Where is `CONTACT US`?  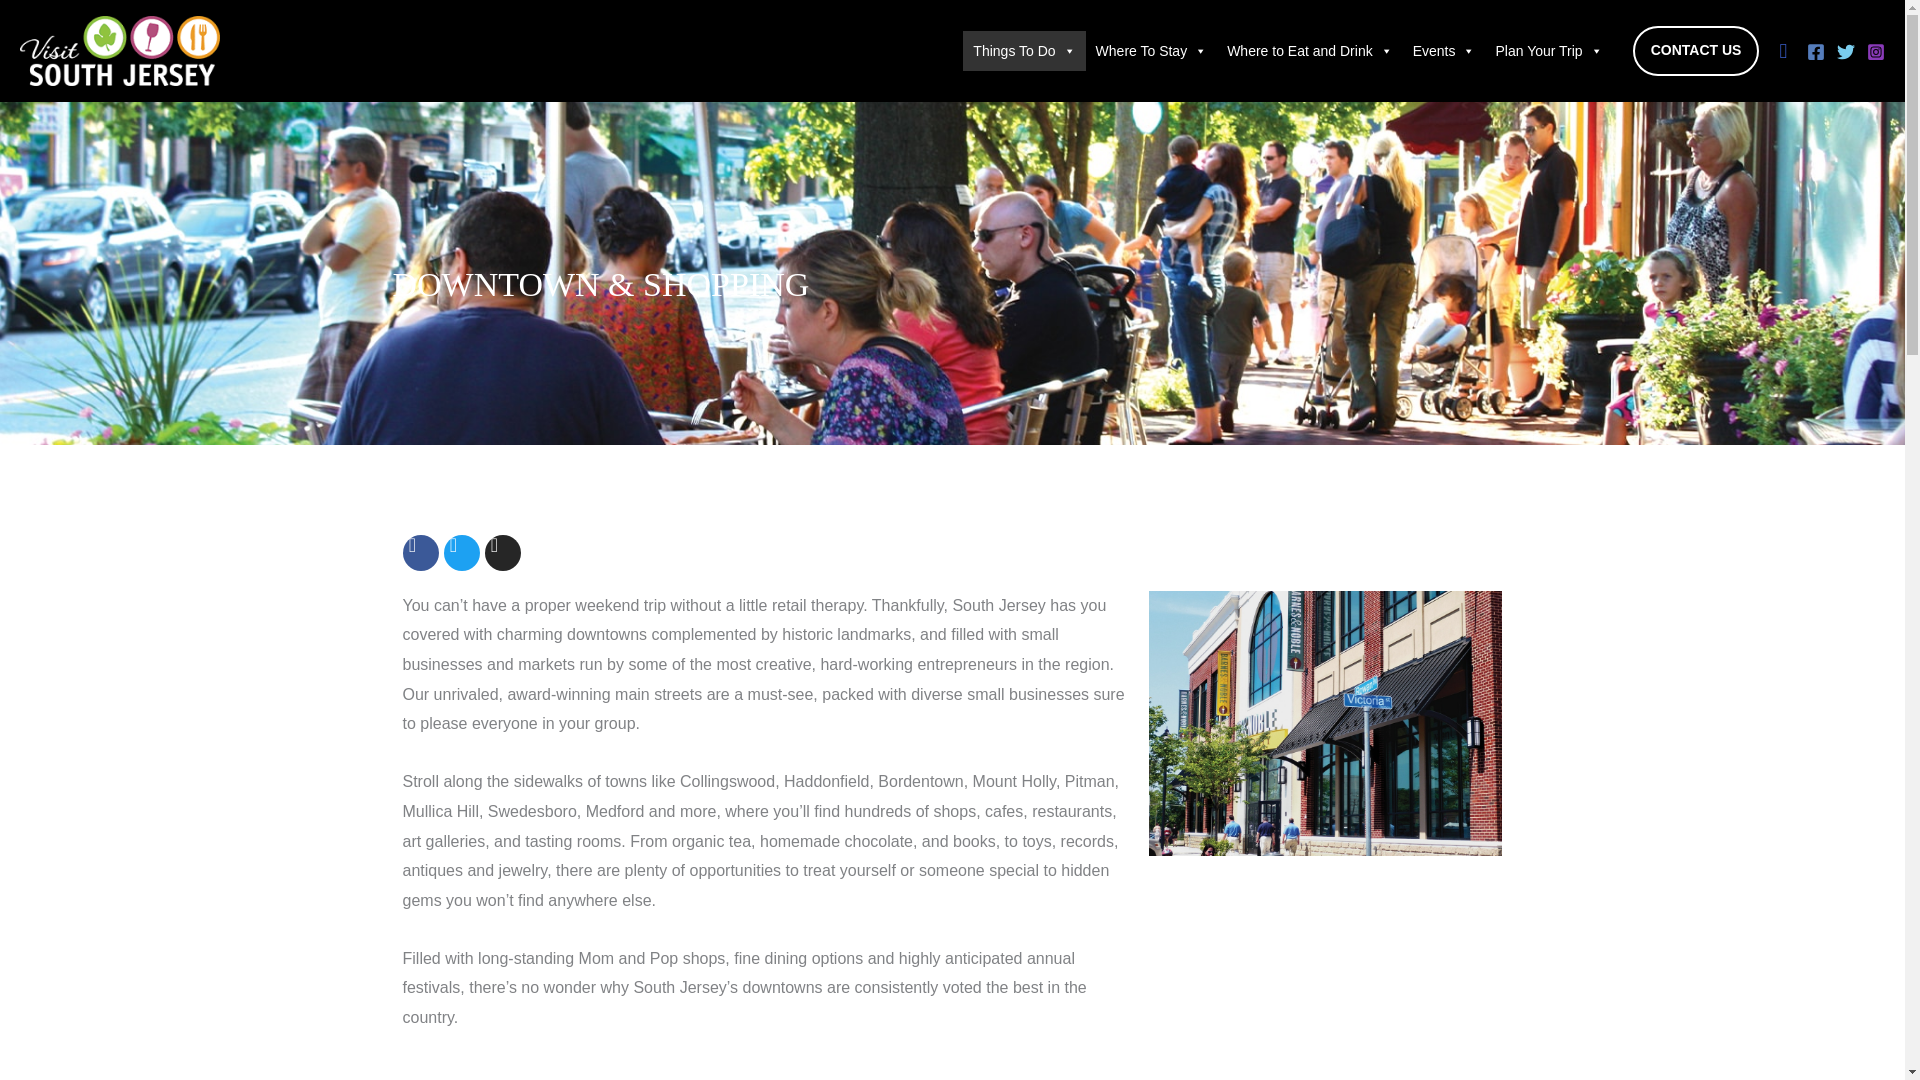
CONTACT US is located at coordinates (1696, 50).